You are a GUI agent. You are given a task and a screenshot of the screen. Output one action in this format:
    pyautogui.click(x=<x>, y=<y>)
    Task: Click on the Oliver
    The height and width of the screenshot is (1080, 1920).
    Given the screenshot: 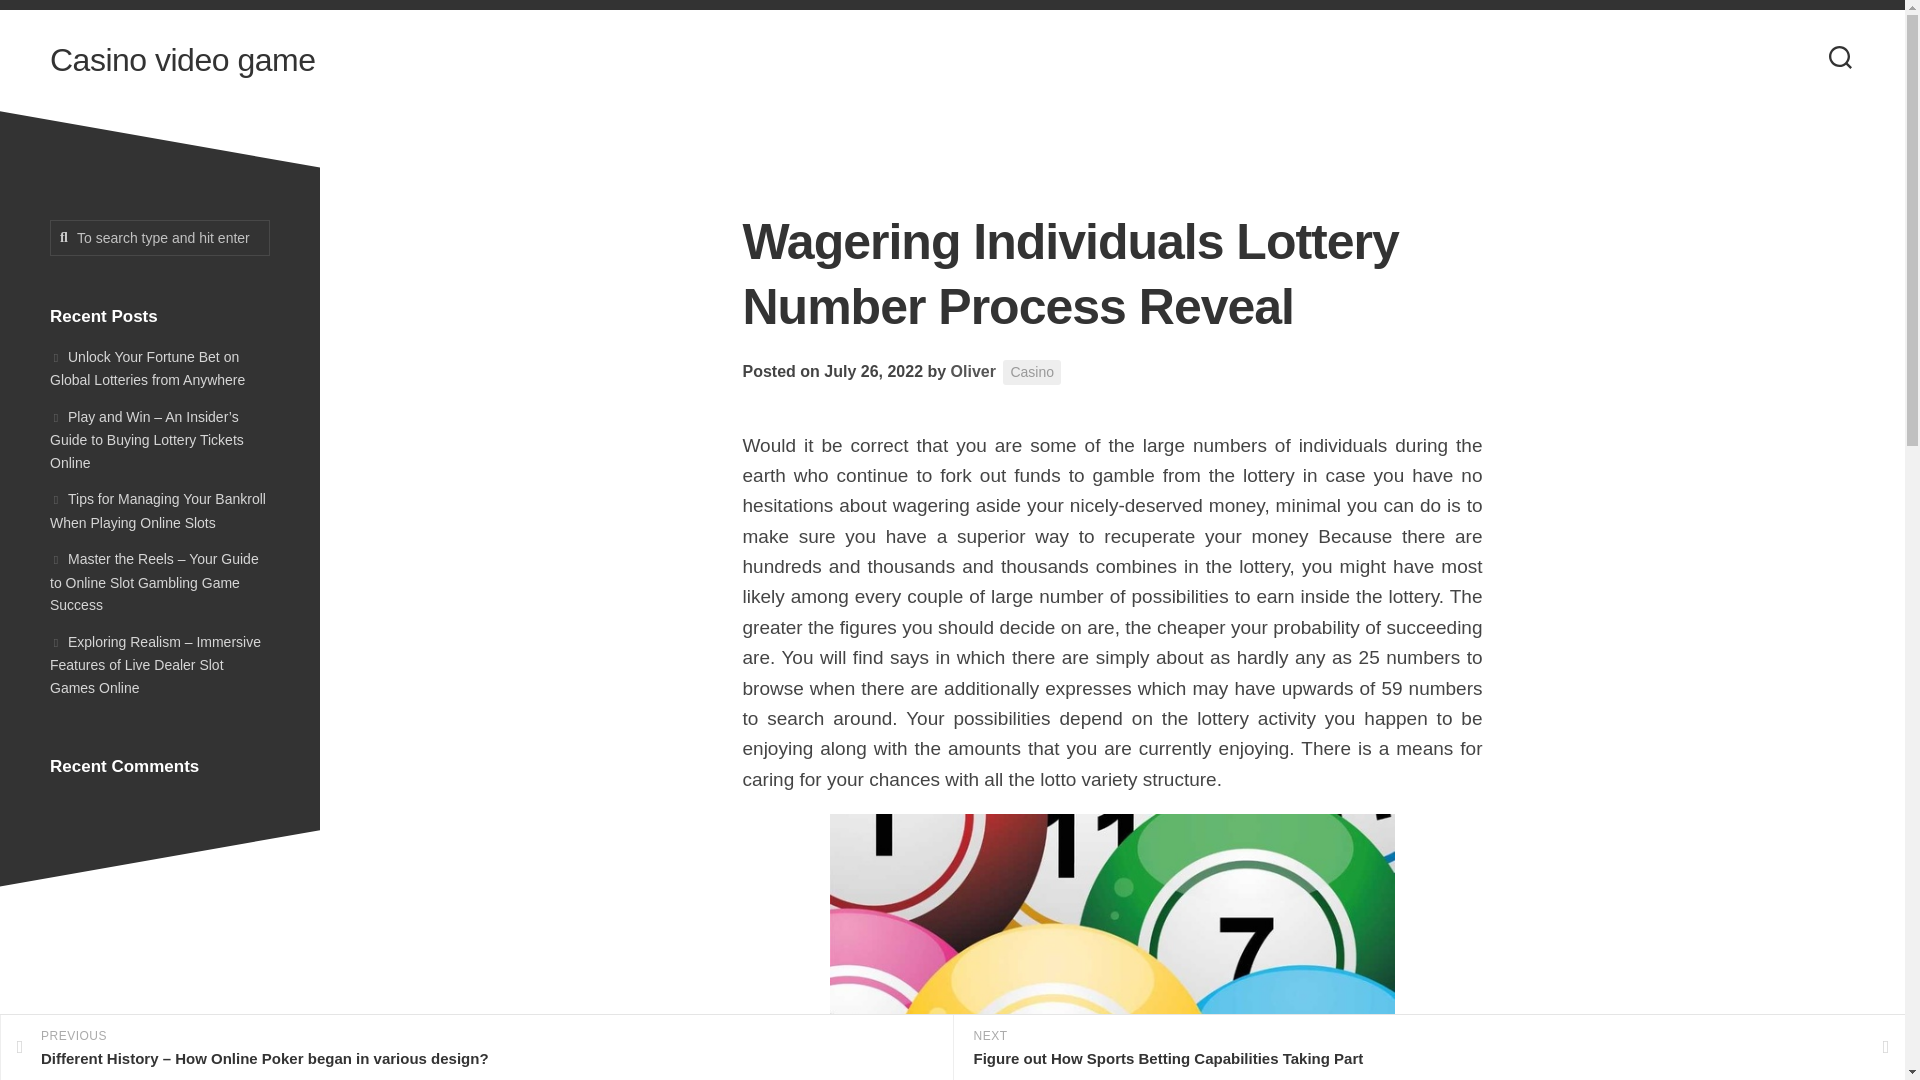 What is the action you would take?
    pyautogui.click(x=973, y=371)
    